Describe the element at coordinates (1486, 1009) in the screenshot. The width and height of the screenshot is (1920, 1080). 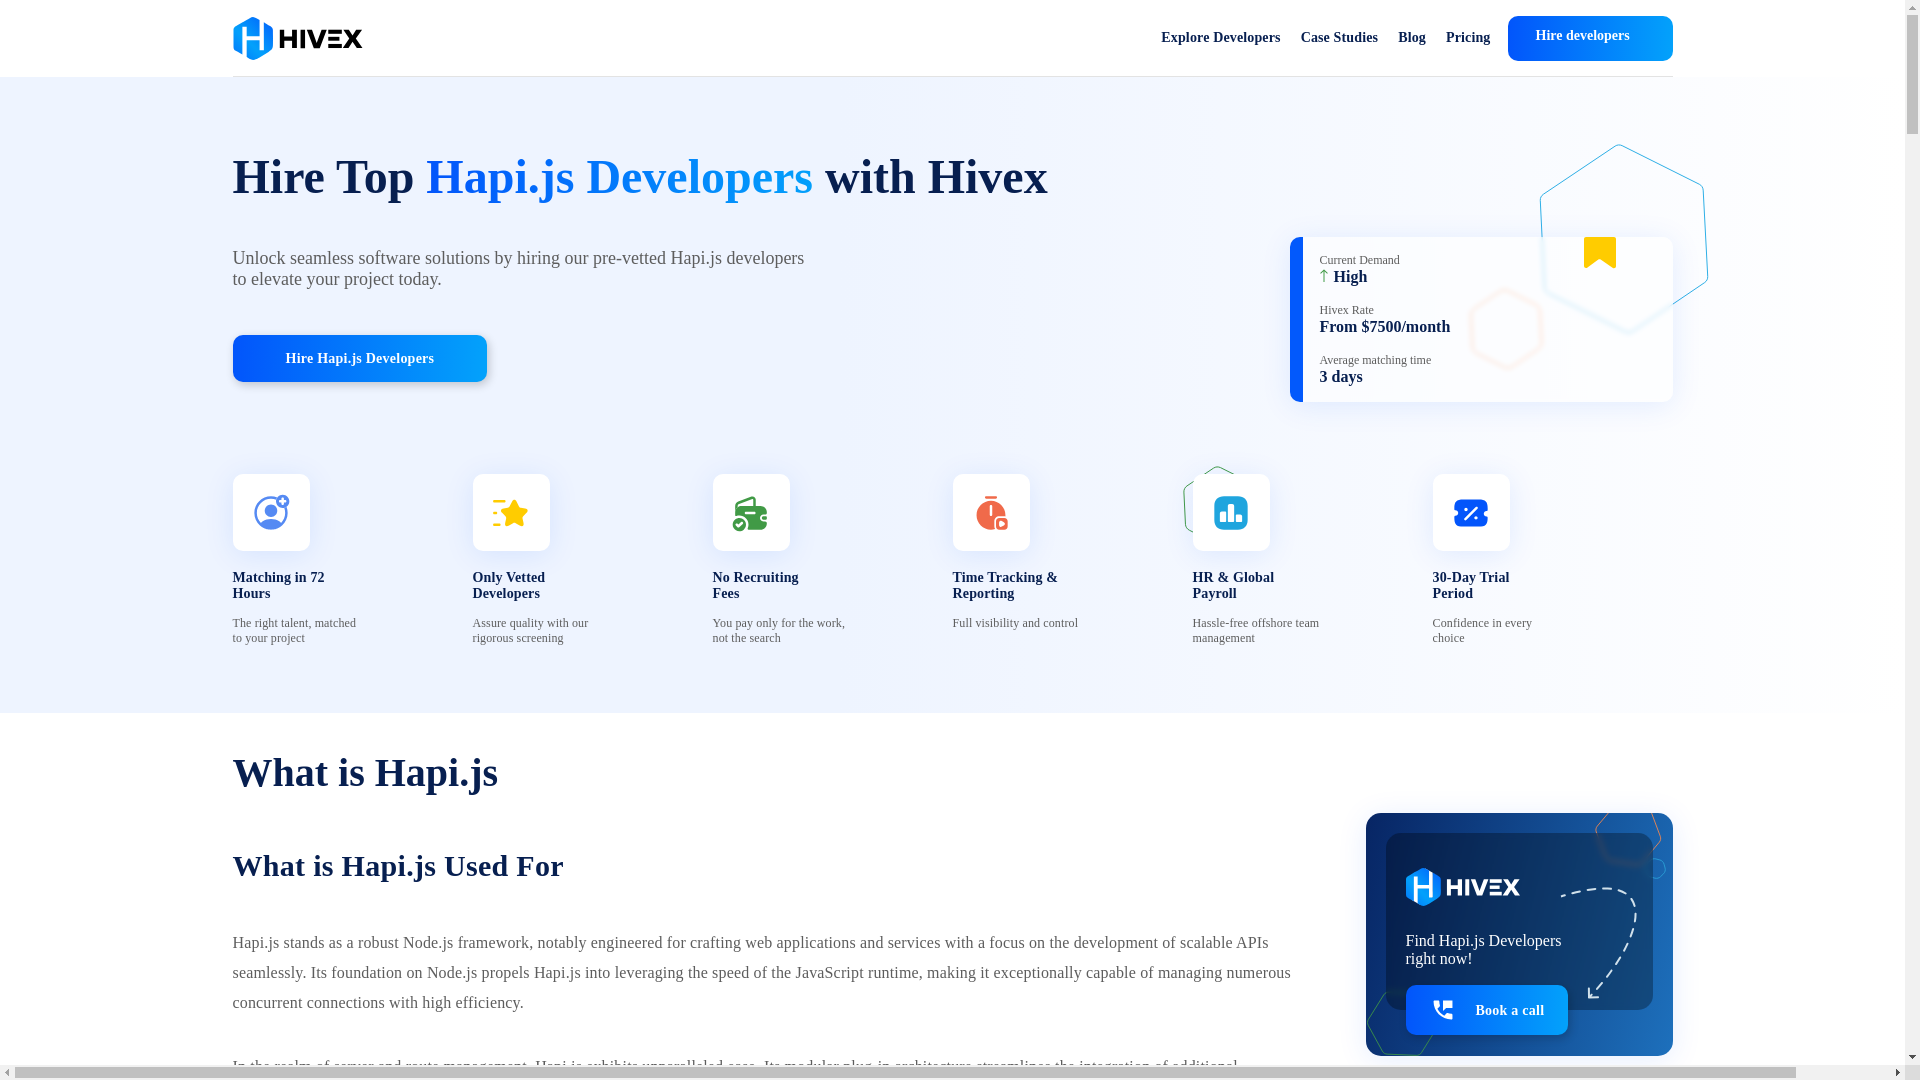
I see `Book a call` at that location.